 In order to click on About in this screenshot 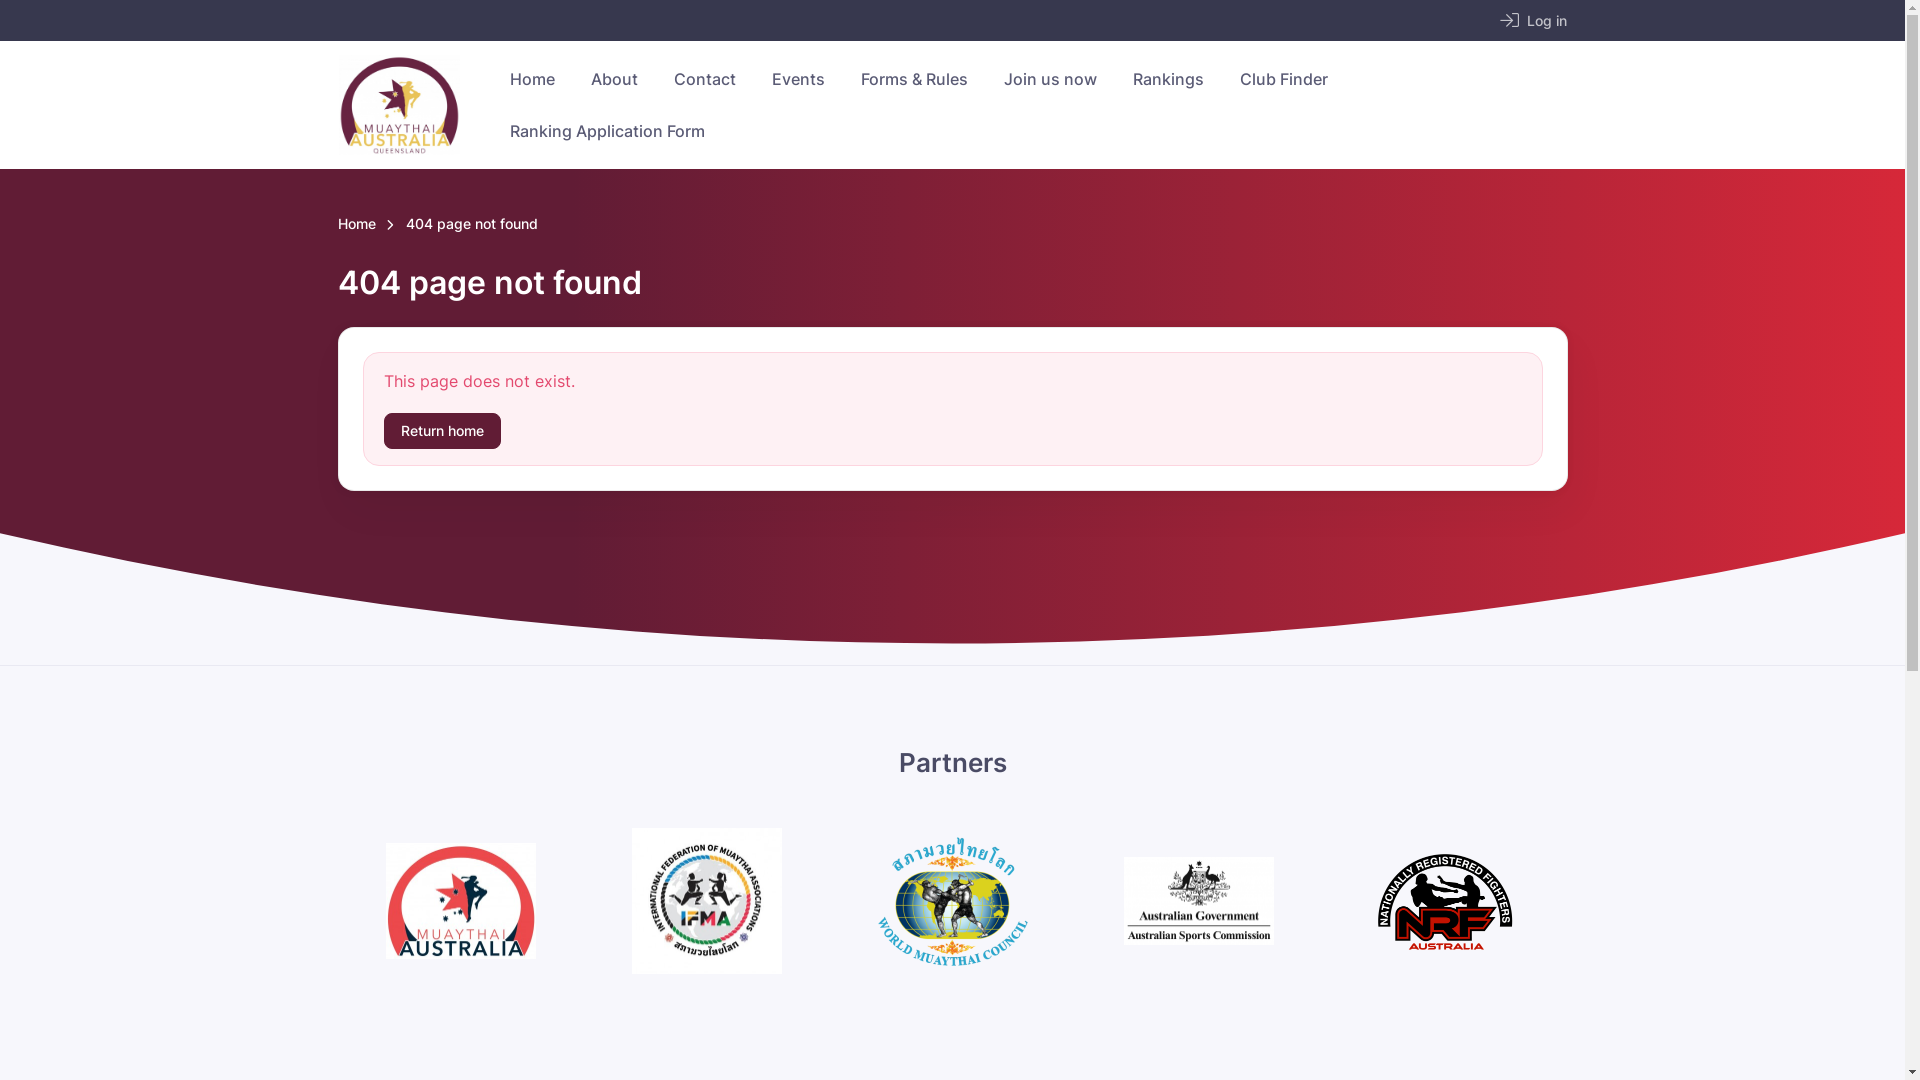, I will do `click(614, 79)`.